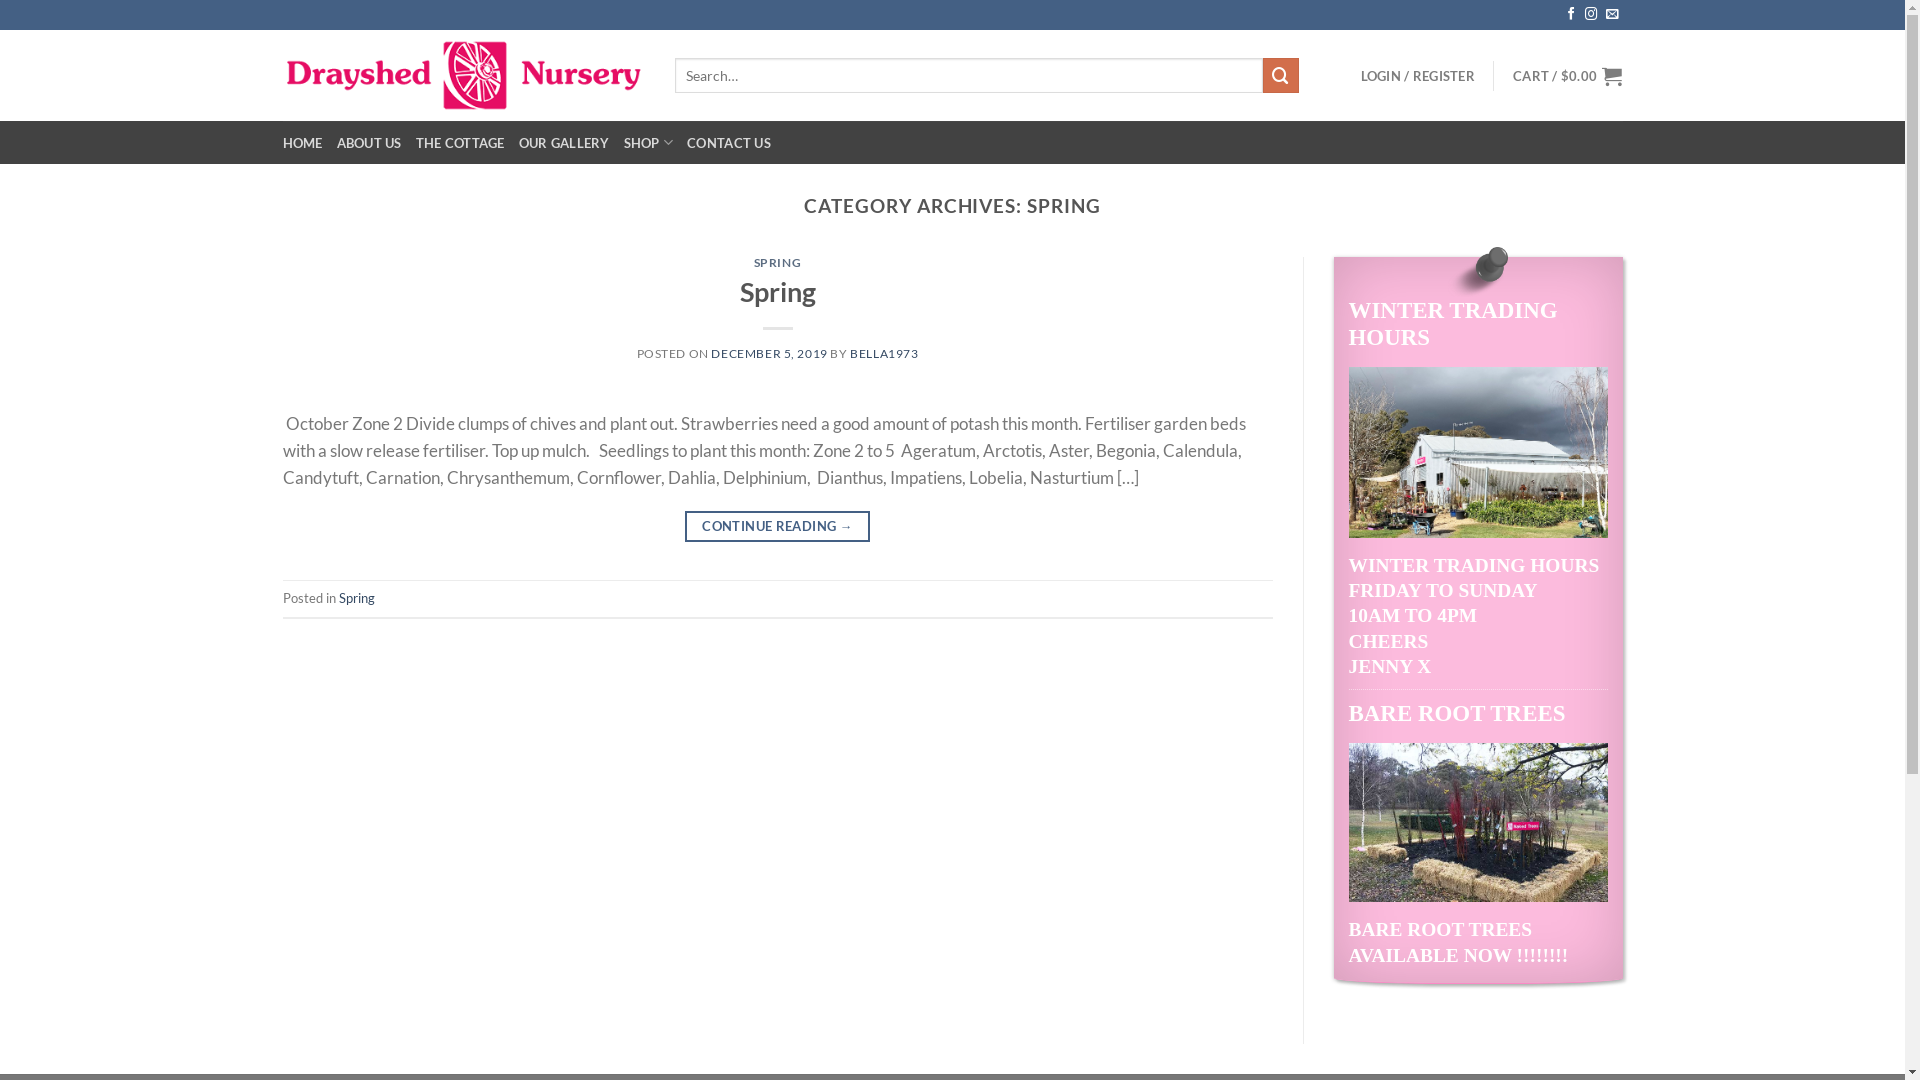 The image size is (1920, 1080). I want to click on Spring, so click(778, 292).